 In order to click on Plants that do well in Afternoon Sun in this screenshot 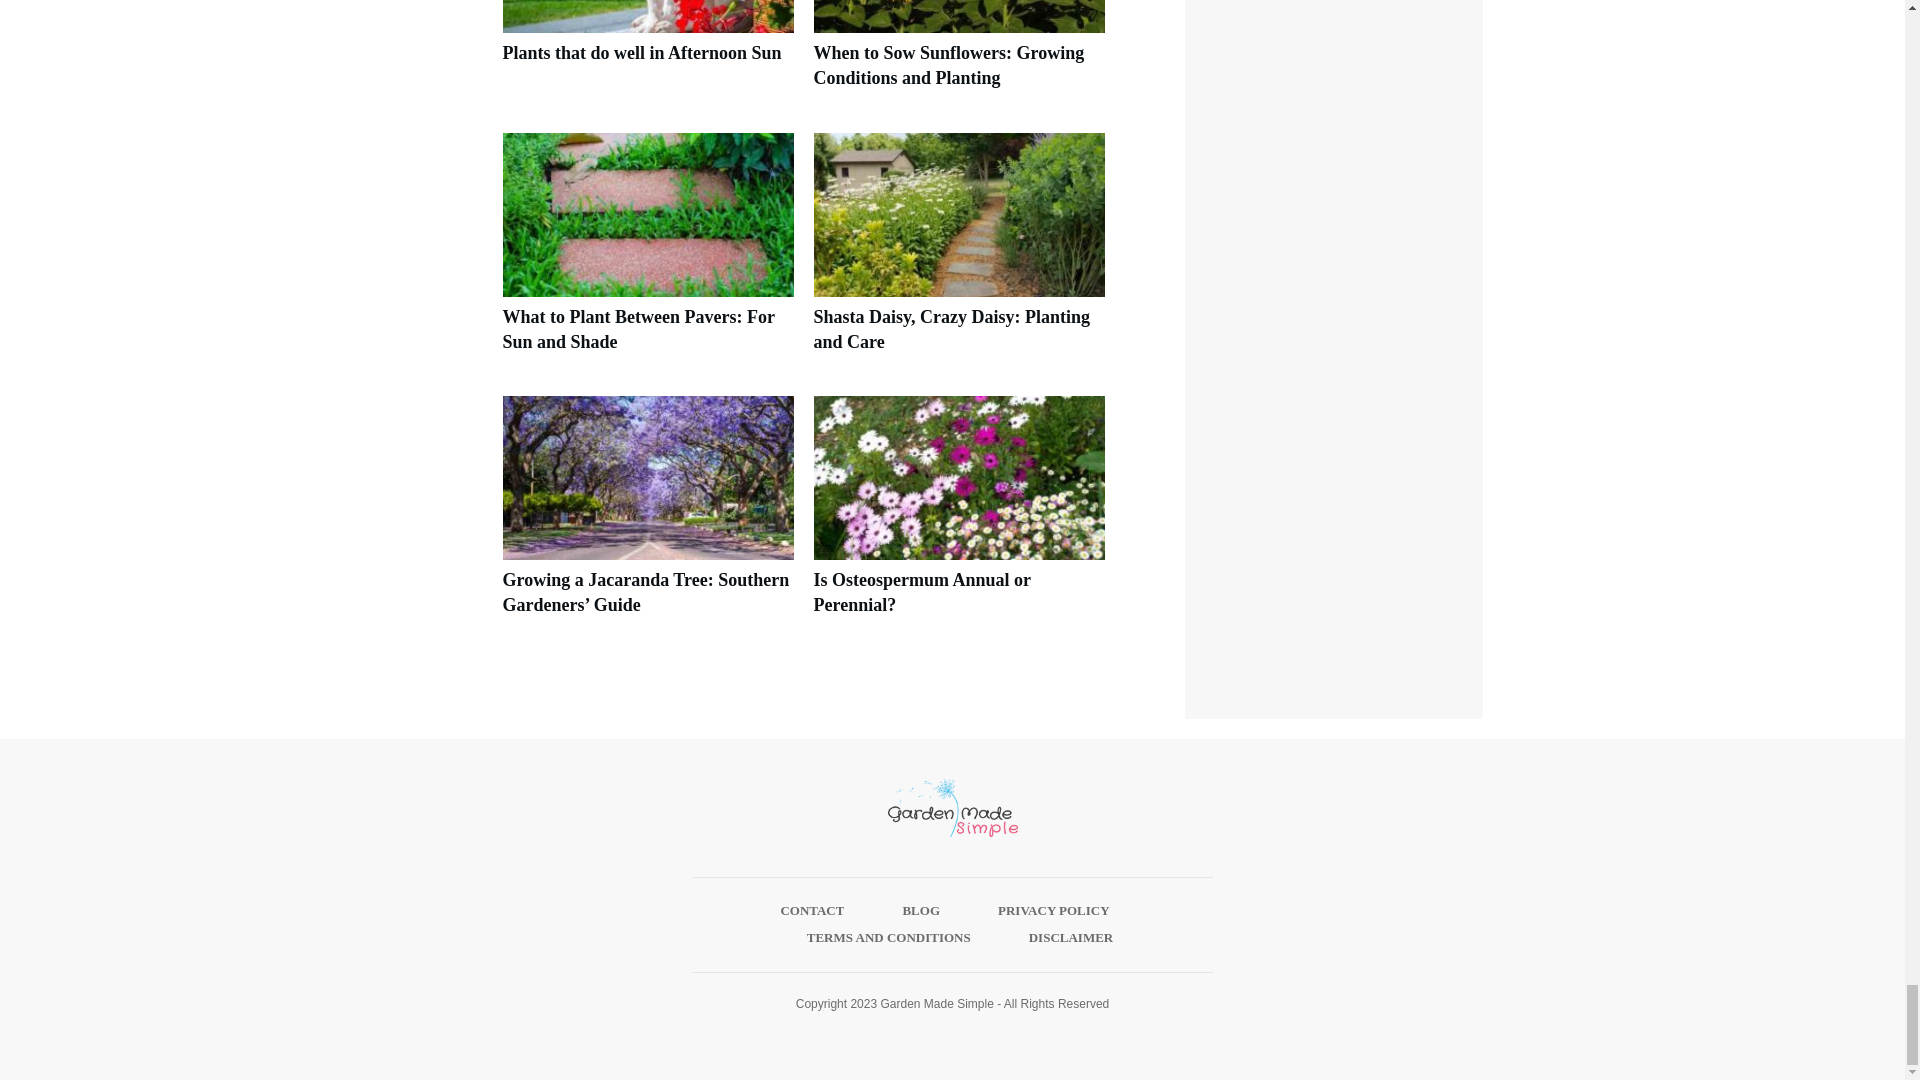, I will do `click(646, 56)`.